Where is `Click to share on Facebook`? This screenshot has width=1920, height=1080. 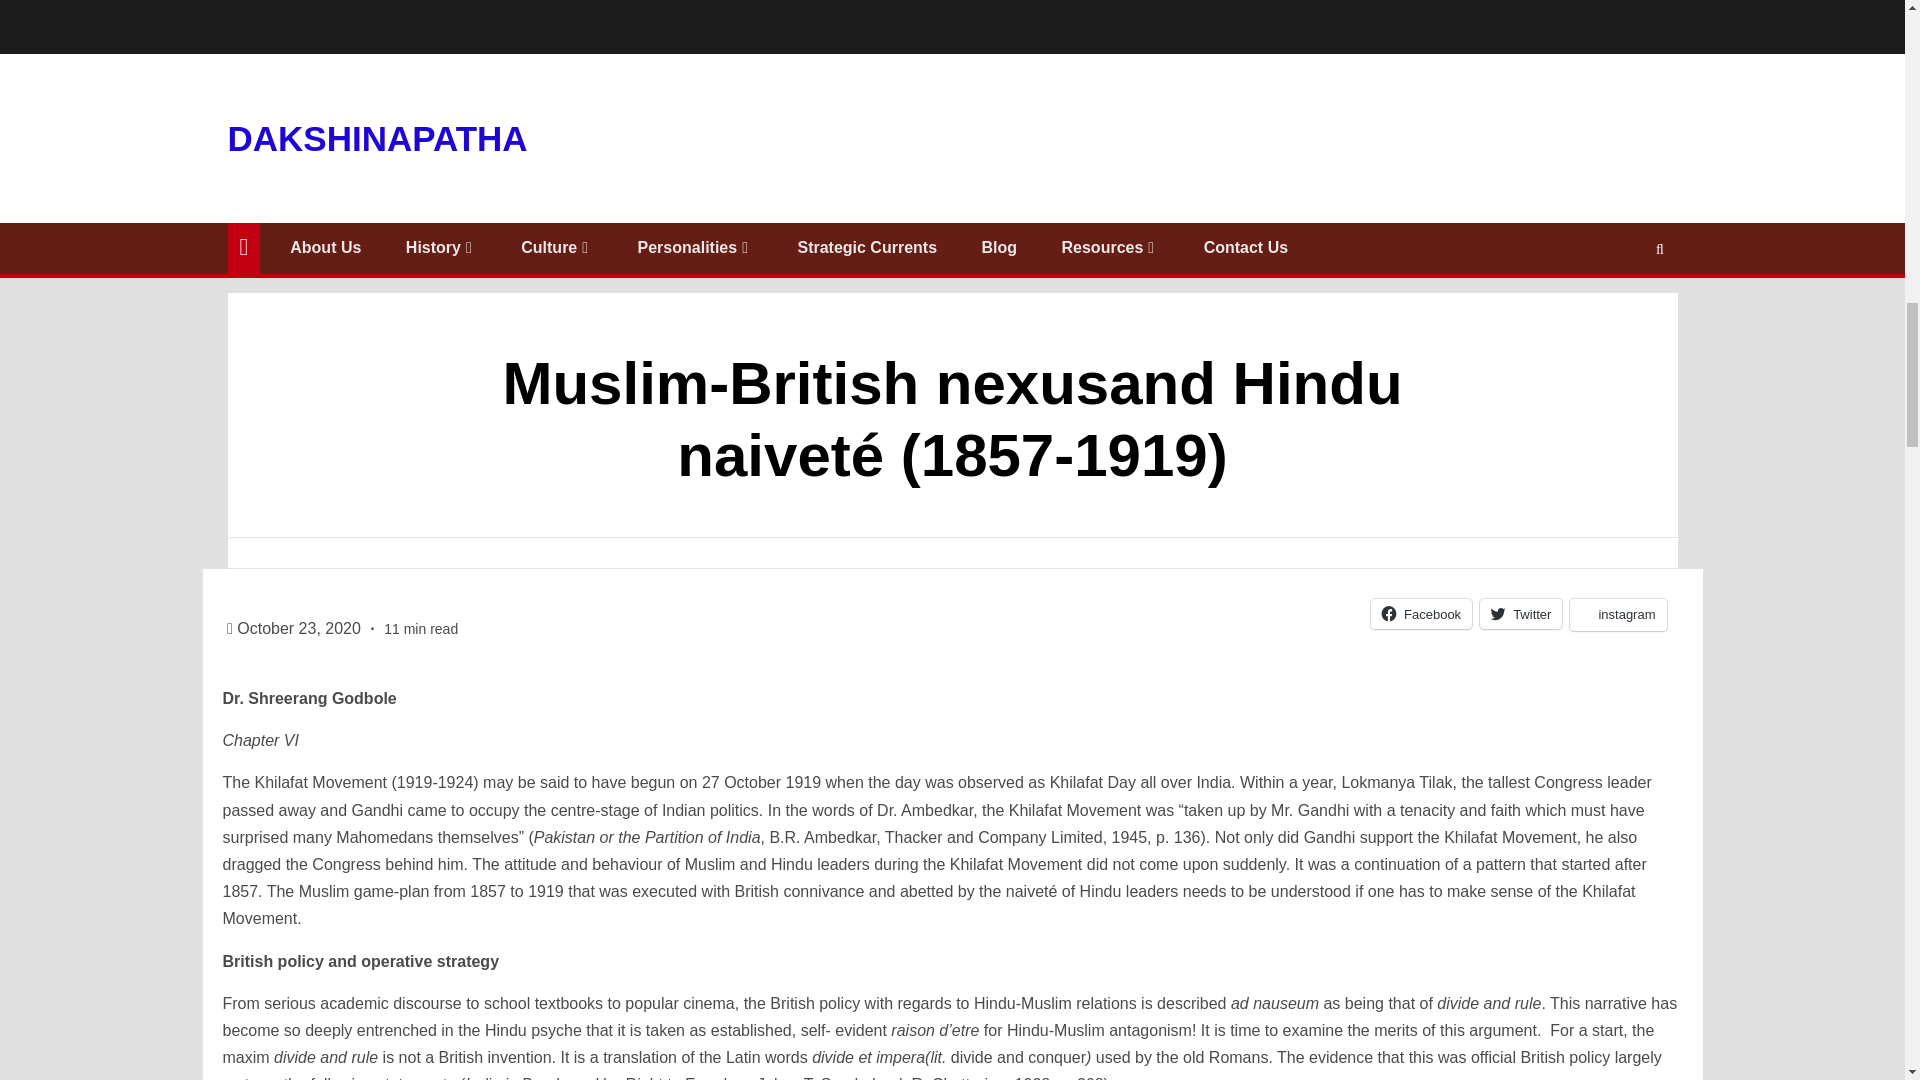 Click to share on Facebook is located at coordinates (1421, 614).